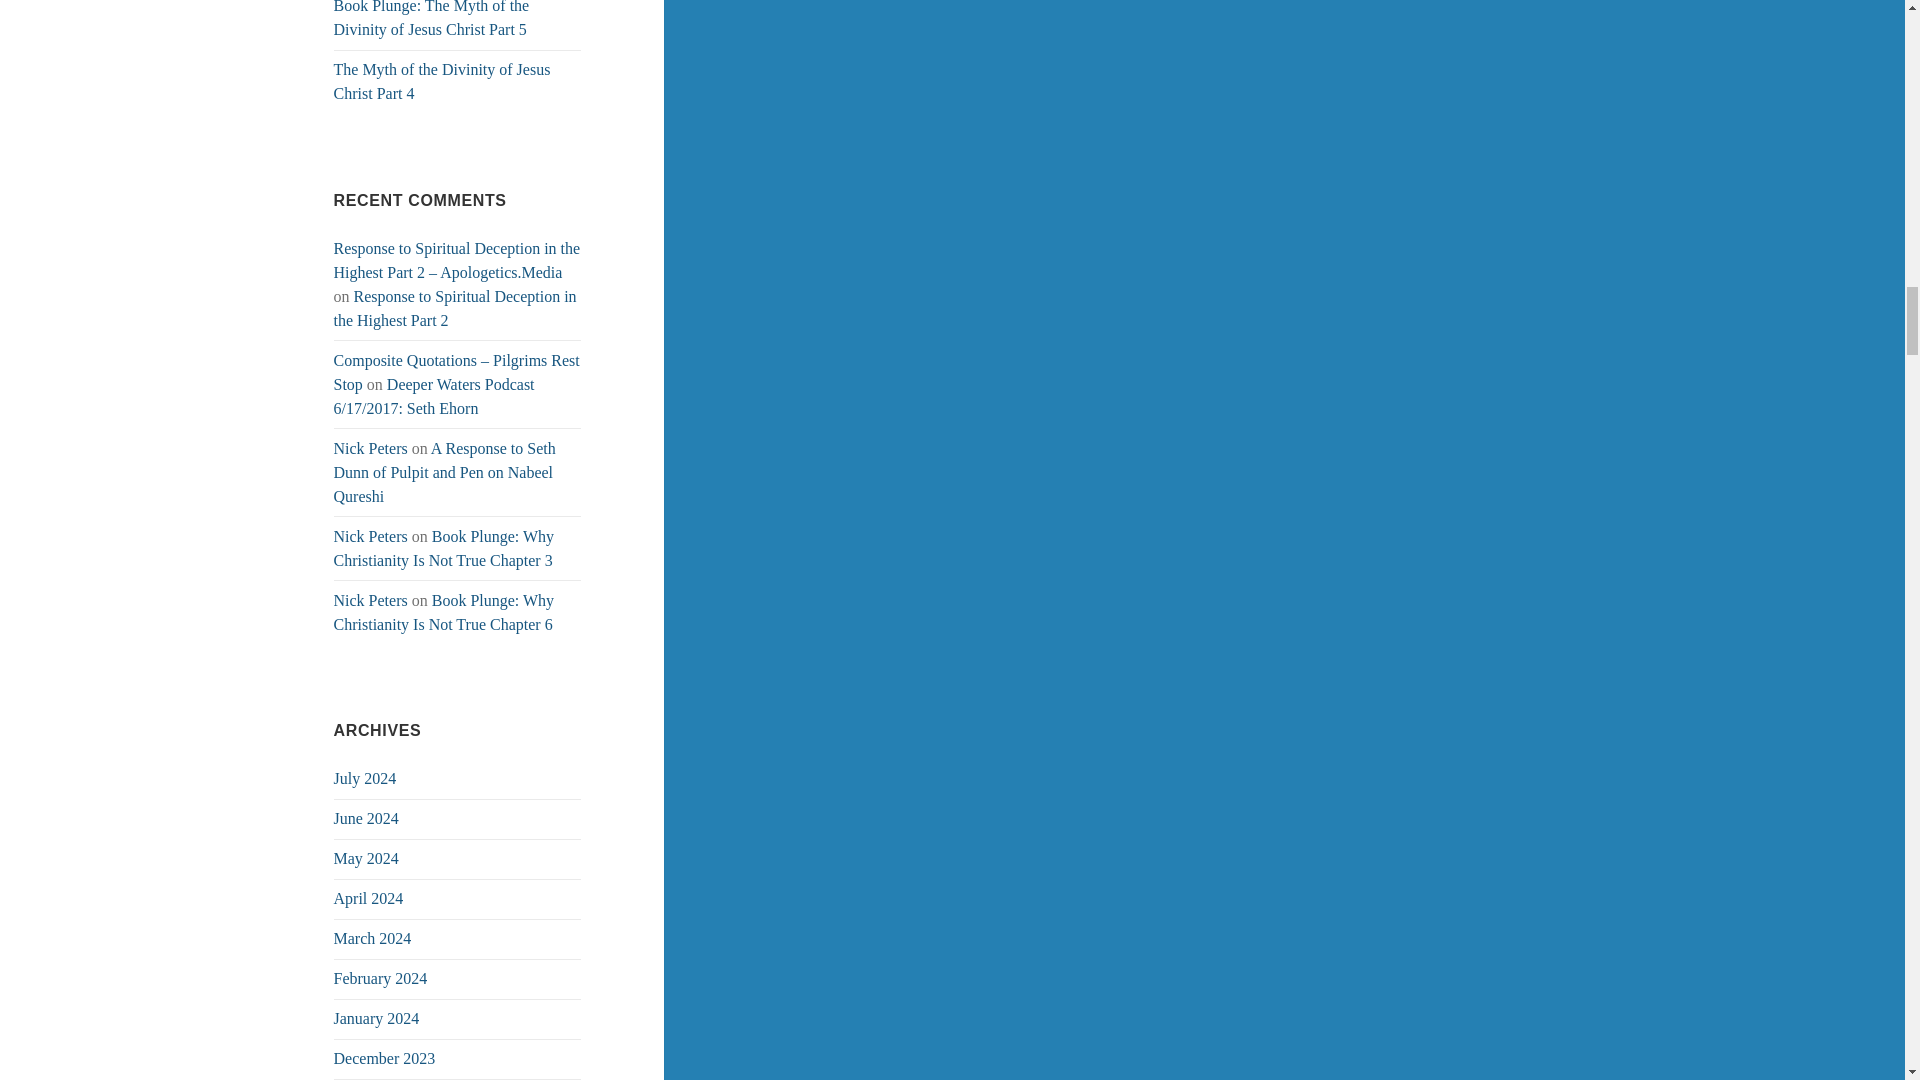 Image resolution: width=1920 pixels, height=1080 pixels. I want to click on The Myth of the Divinity of Jesus Christ Part 4, so click(442, 80).